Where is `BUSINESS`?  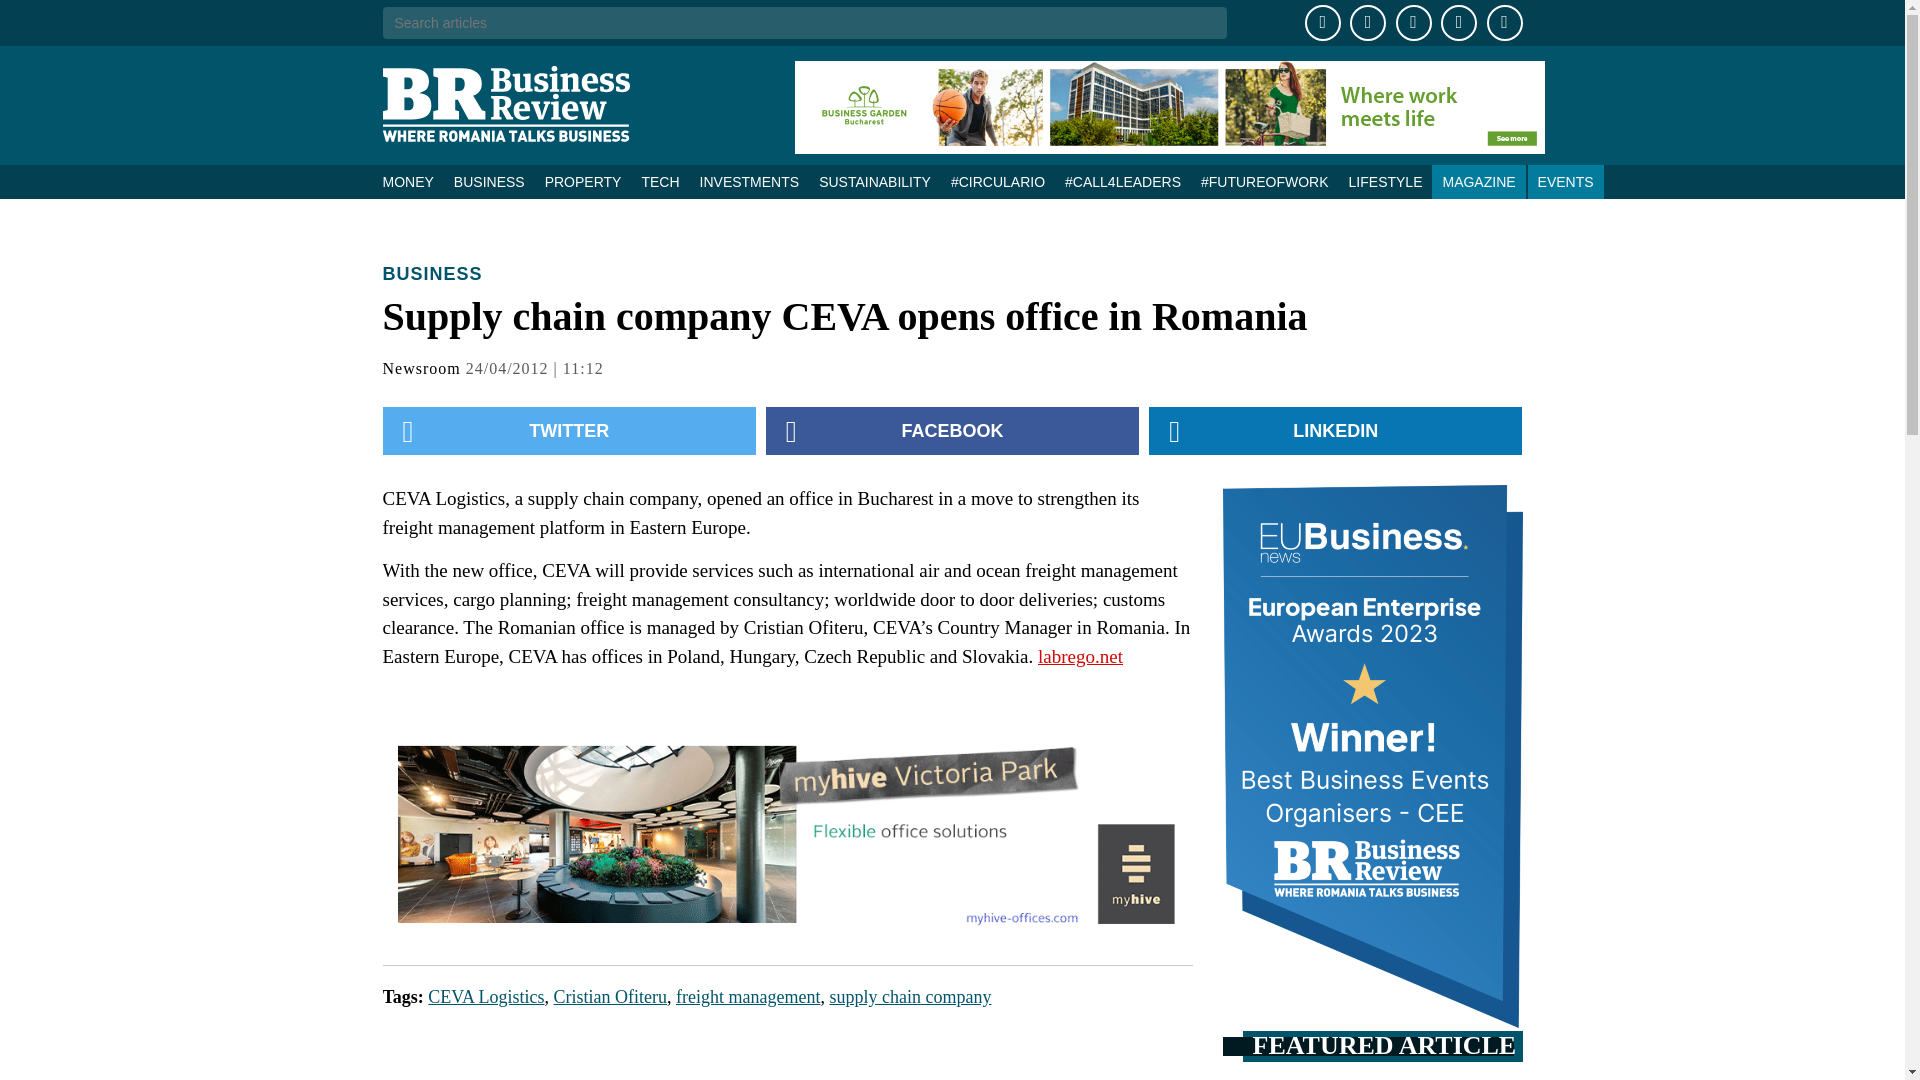 BUSINESS is located at coordinates (489, 182).